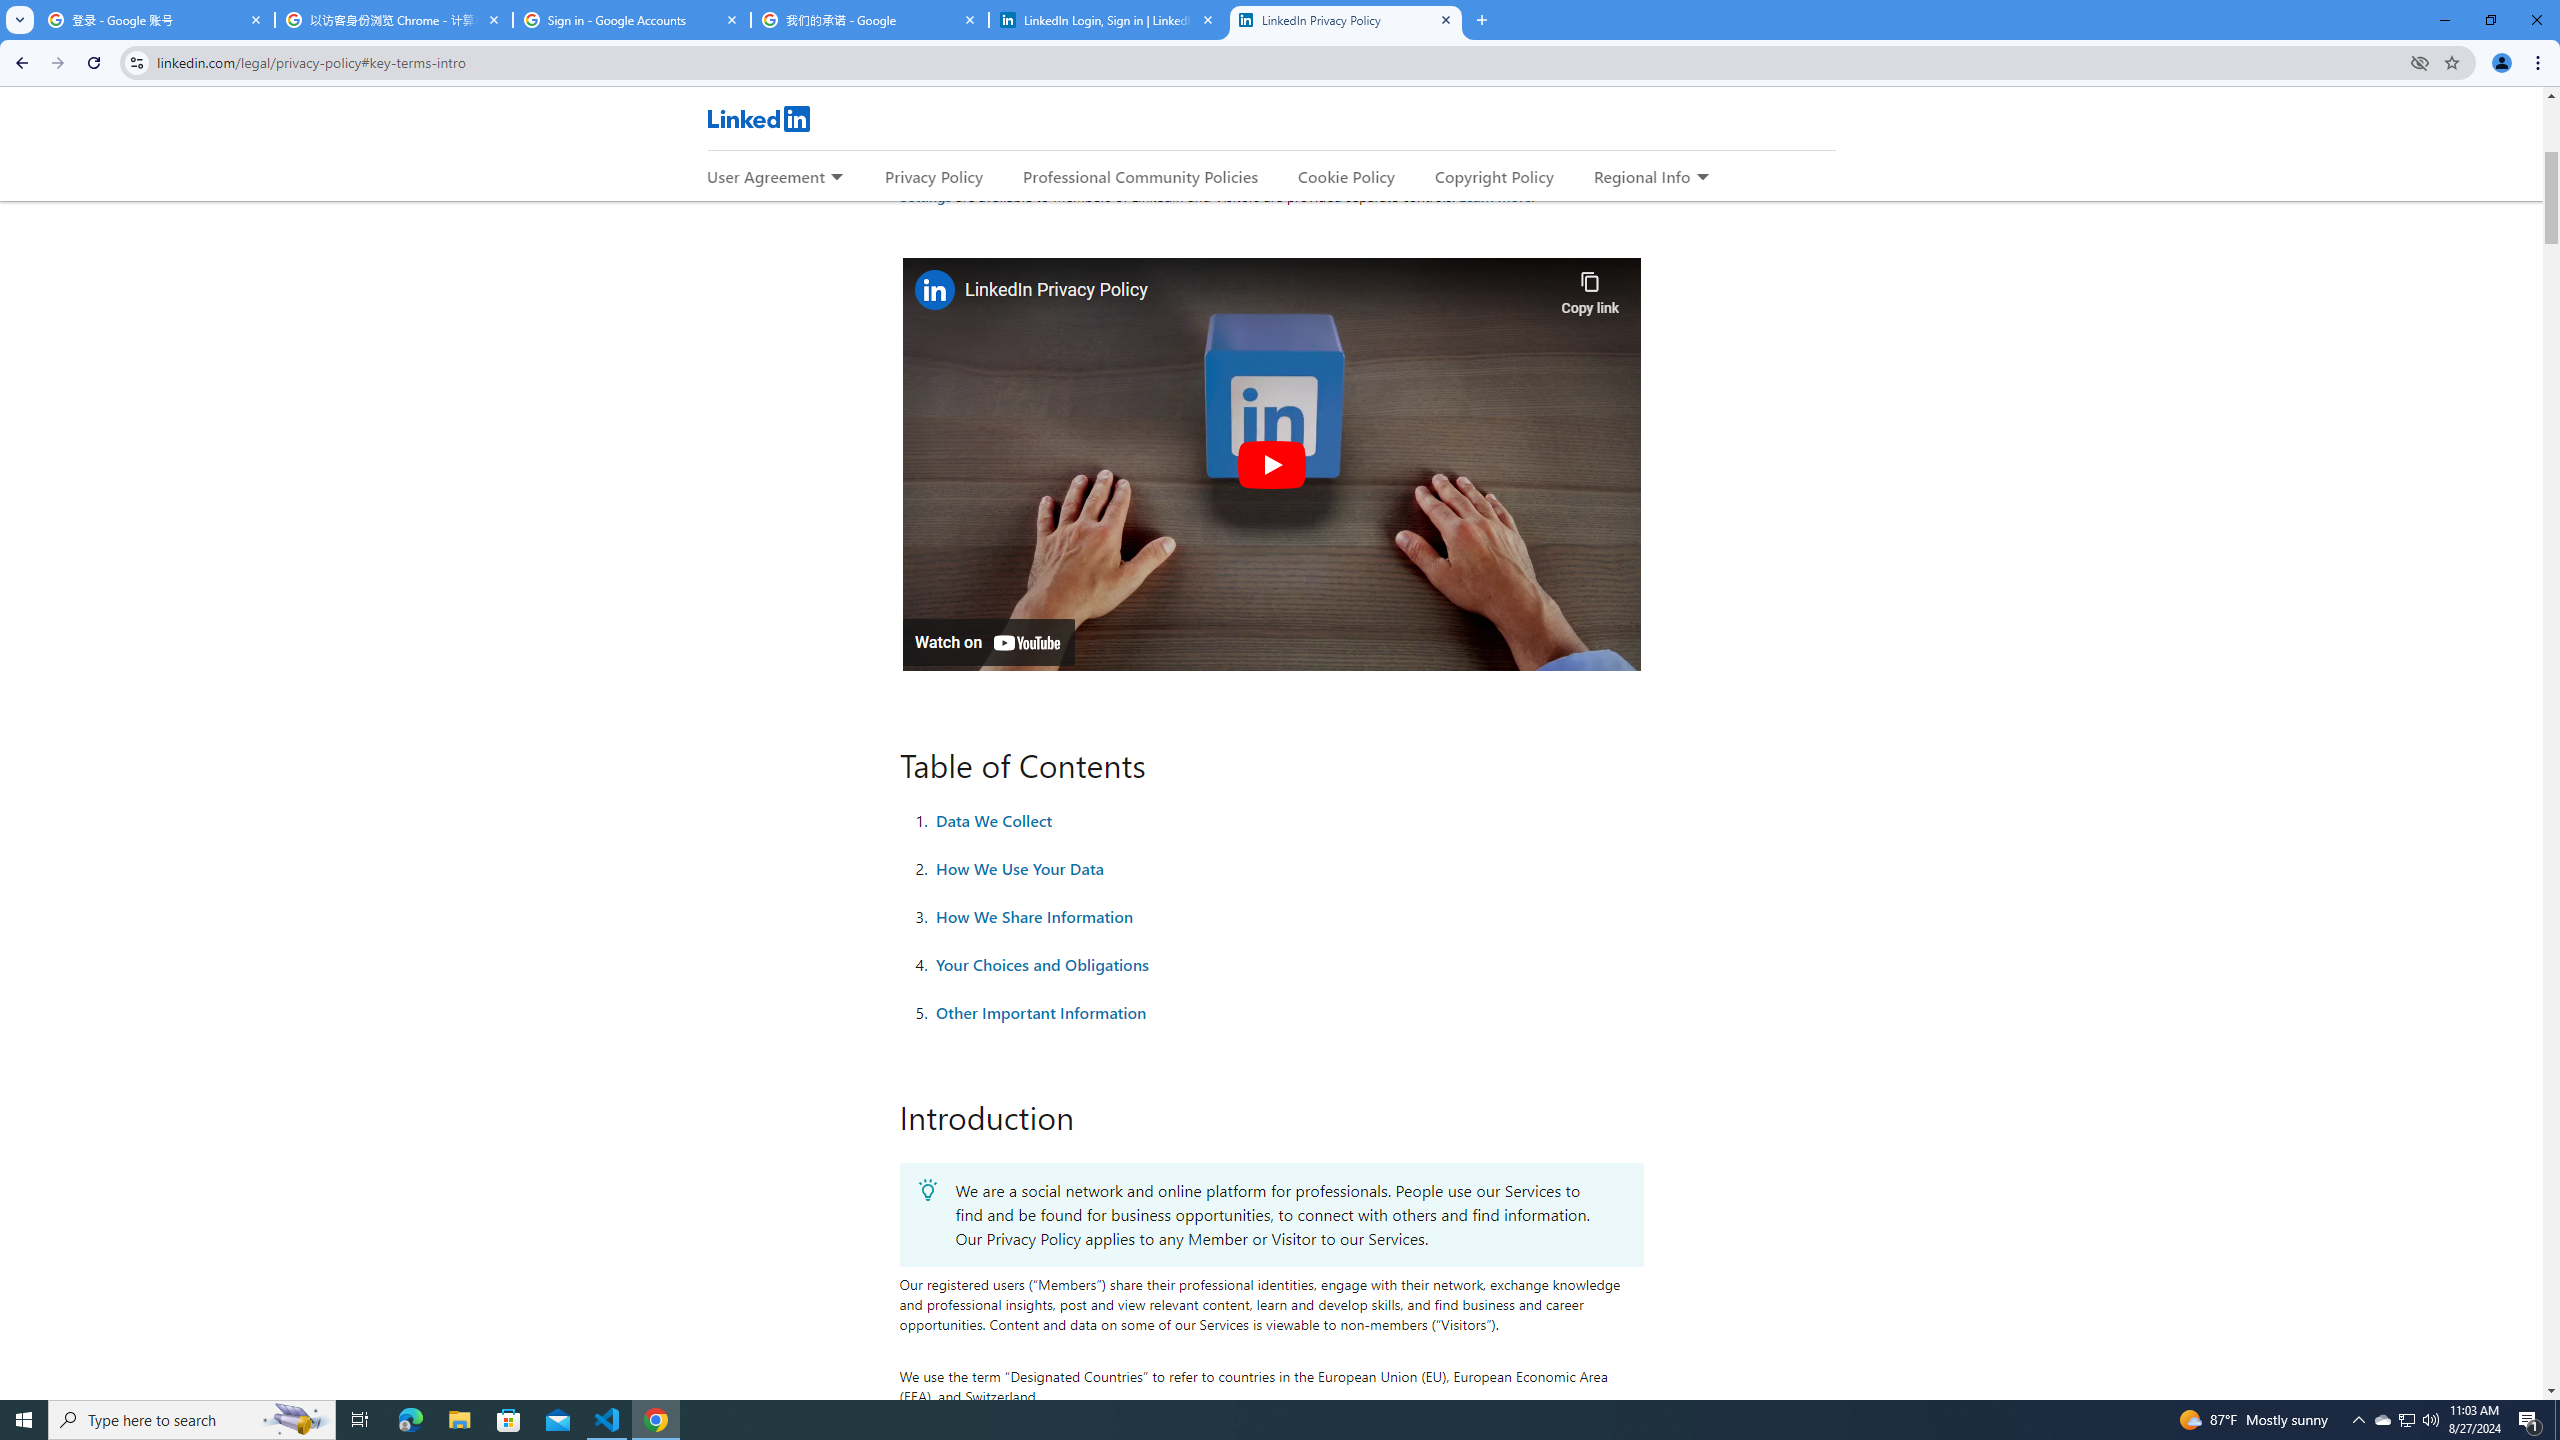  I want to click on Data We Collect, so click(994, 820).